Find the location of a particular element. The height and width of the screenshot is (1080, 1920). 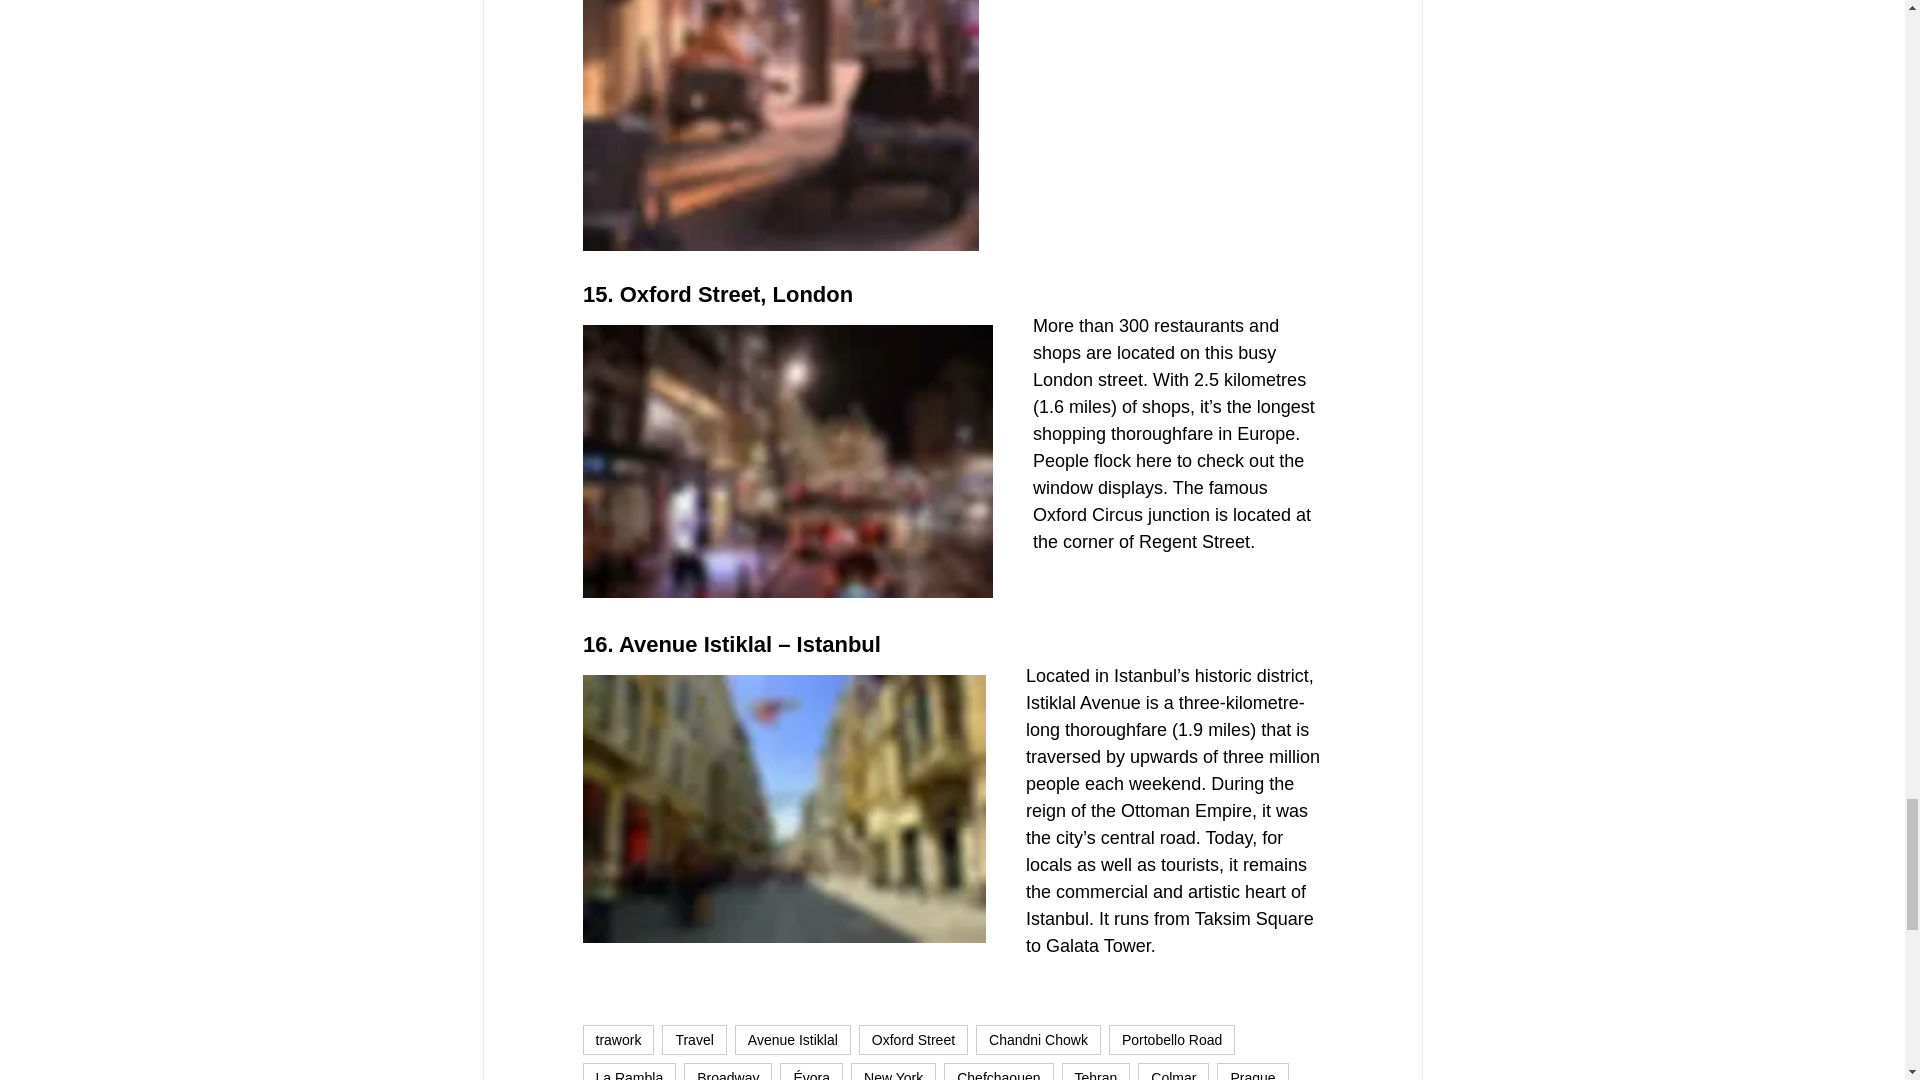

La Rambla is located at coordinates (628, 1071).